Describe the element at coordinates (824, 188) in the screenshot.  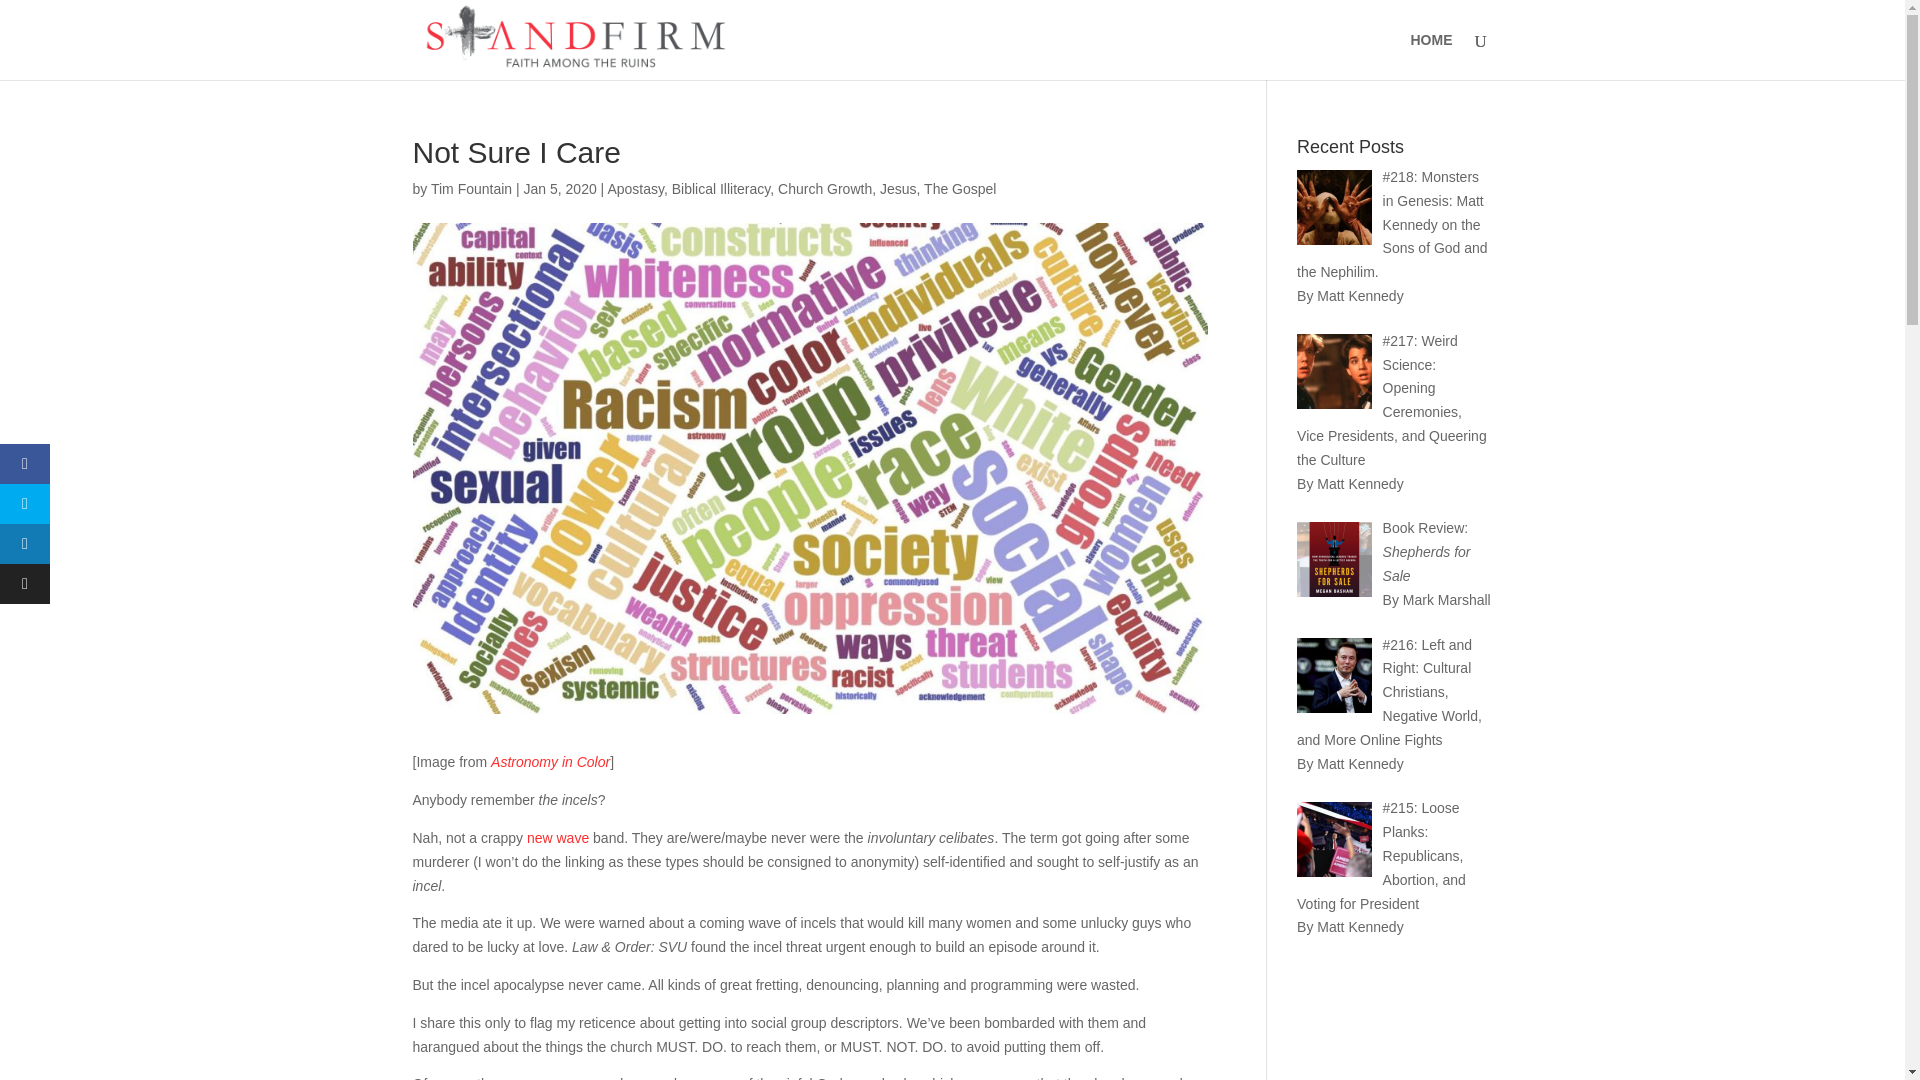
I see `Church Growth` at that location.